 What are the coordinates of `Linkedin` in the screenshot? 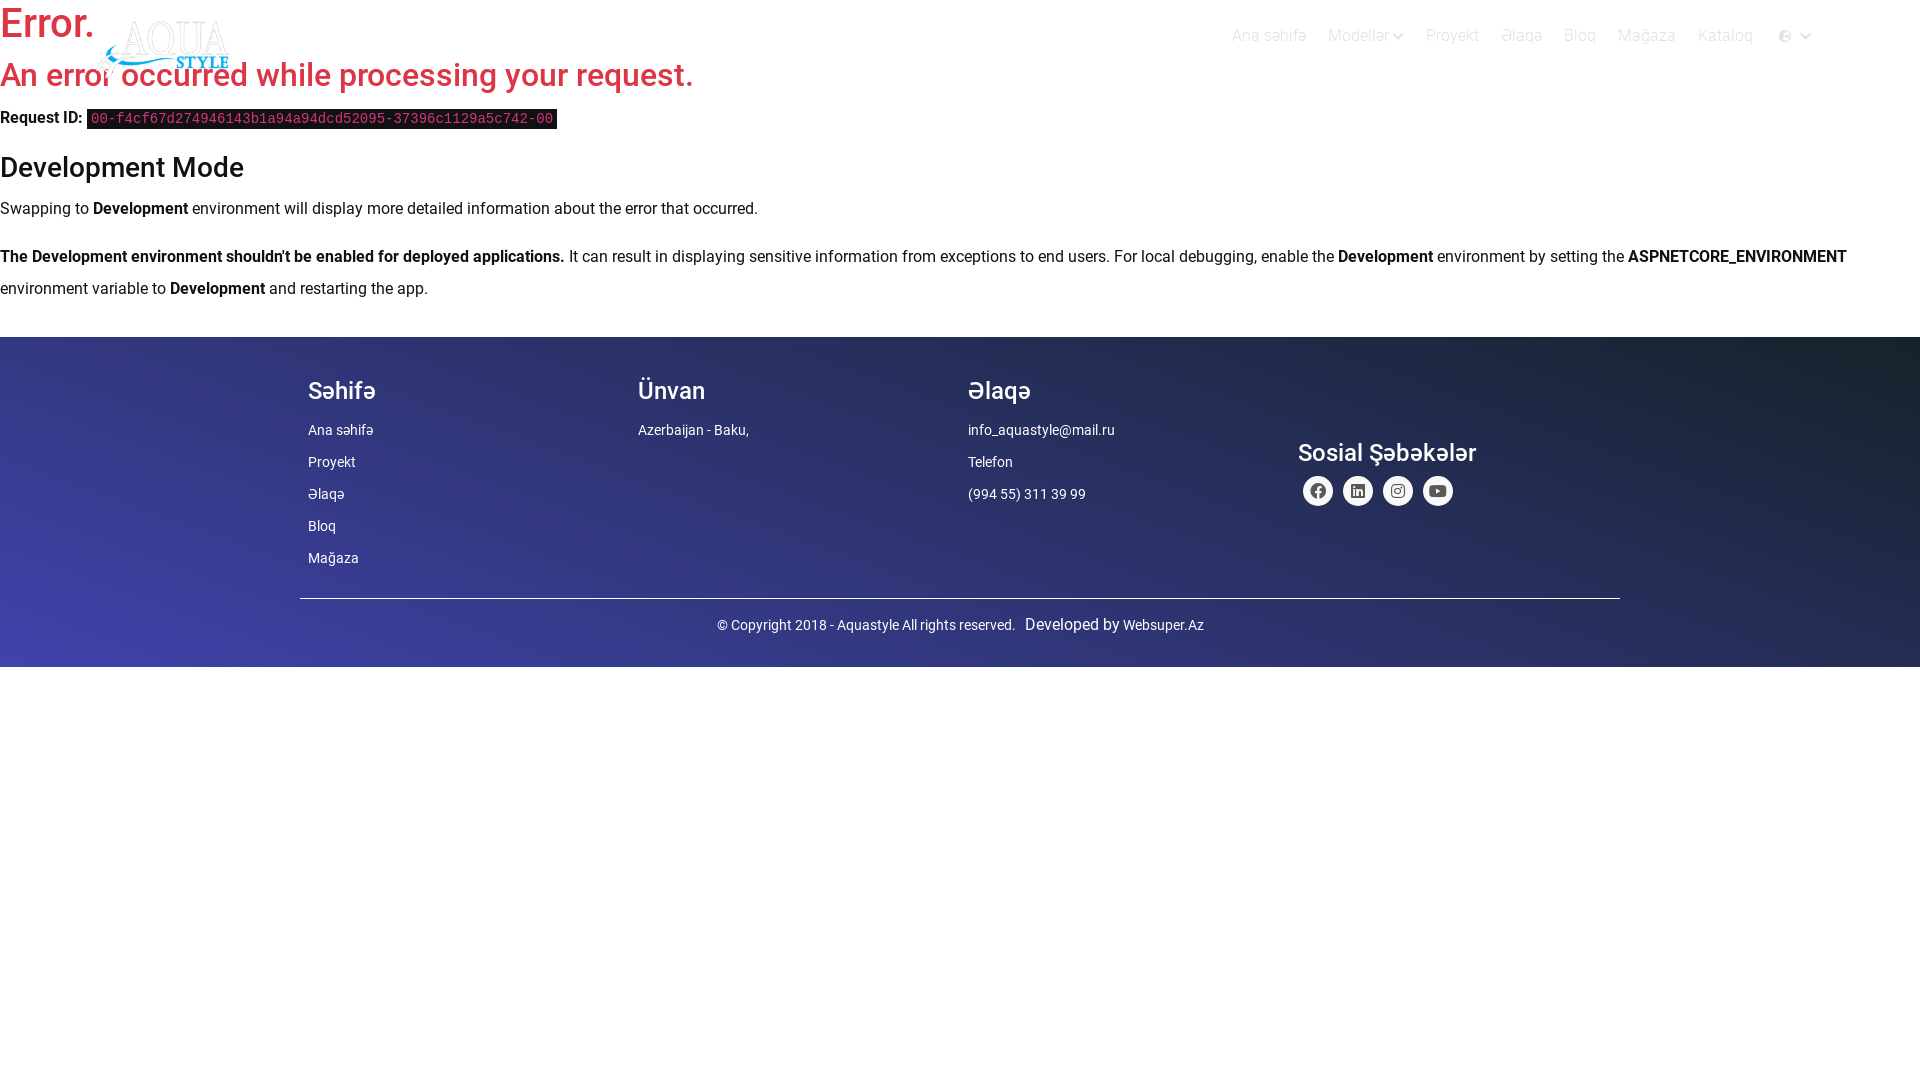 It's located at (1398, 491).